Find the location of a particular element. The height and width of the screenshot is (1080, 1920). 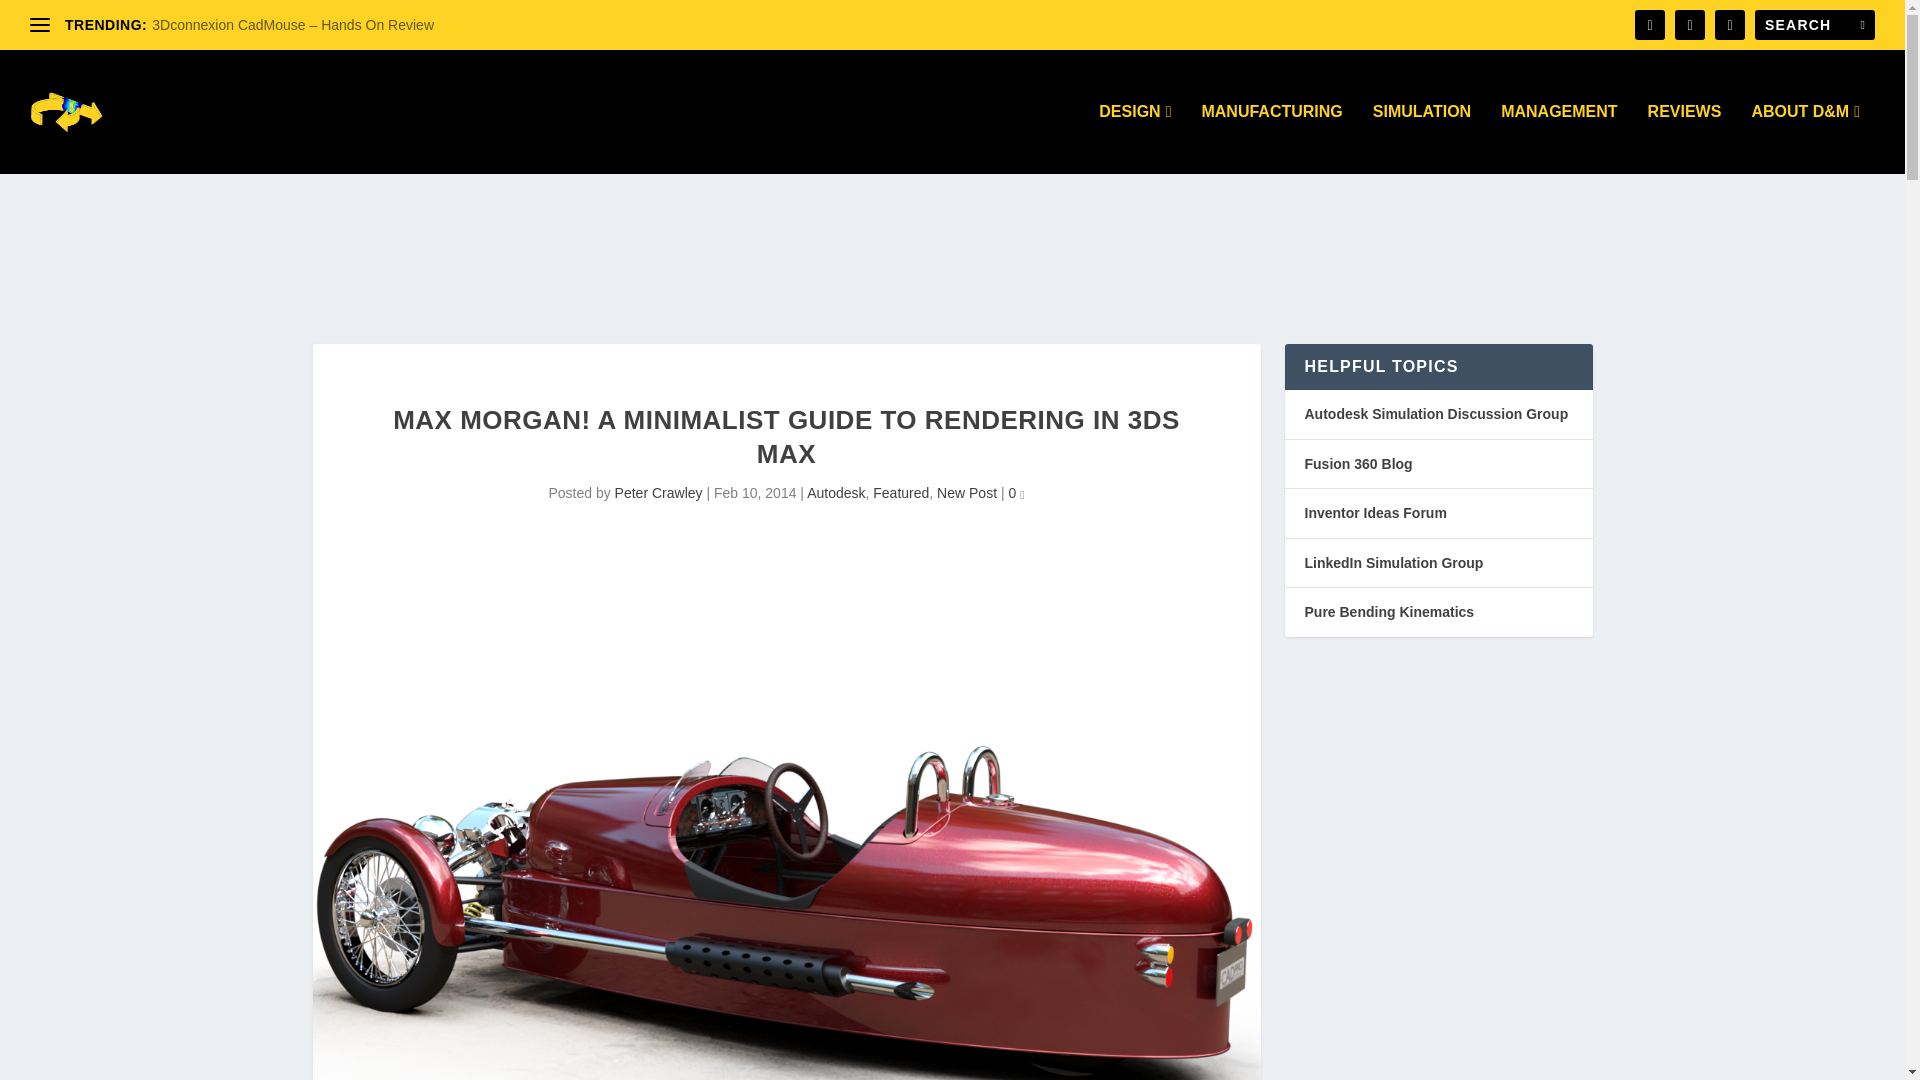

Reviews is located at coordinates (1684, 138).